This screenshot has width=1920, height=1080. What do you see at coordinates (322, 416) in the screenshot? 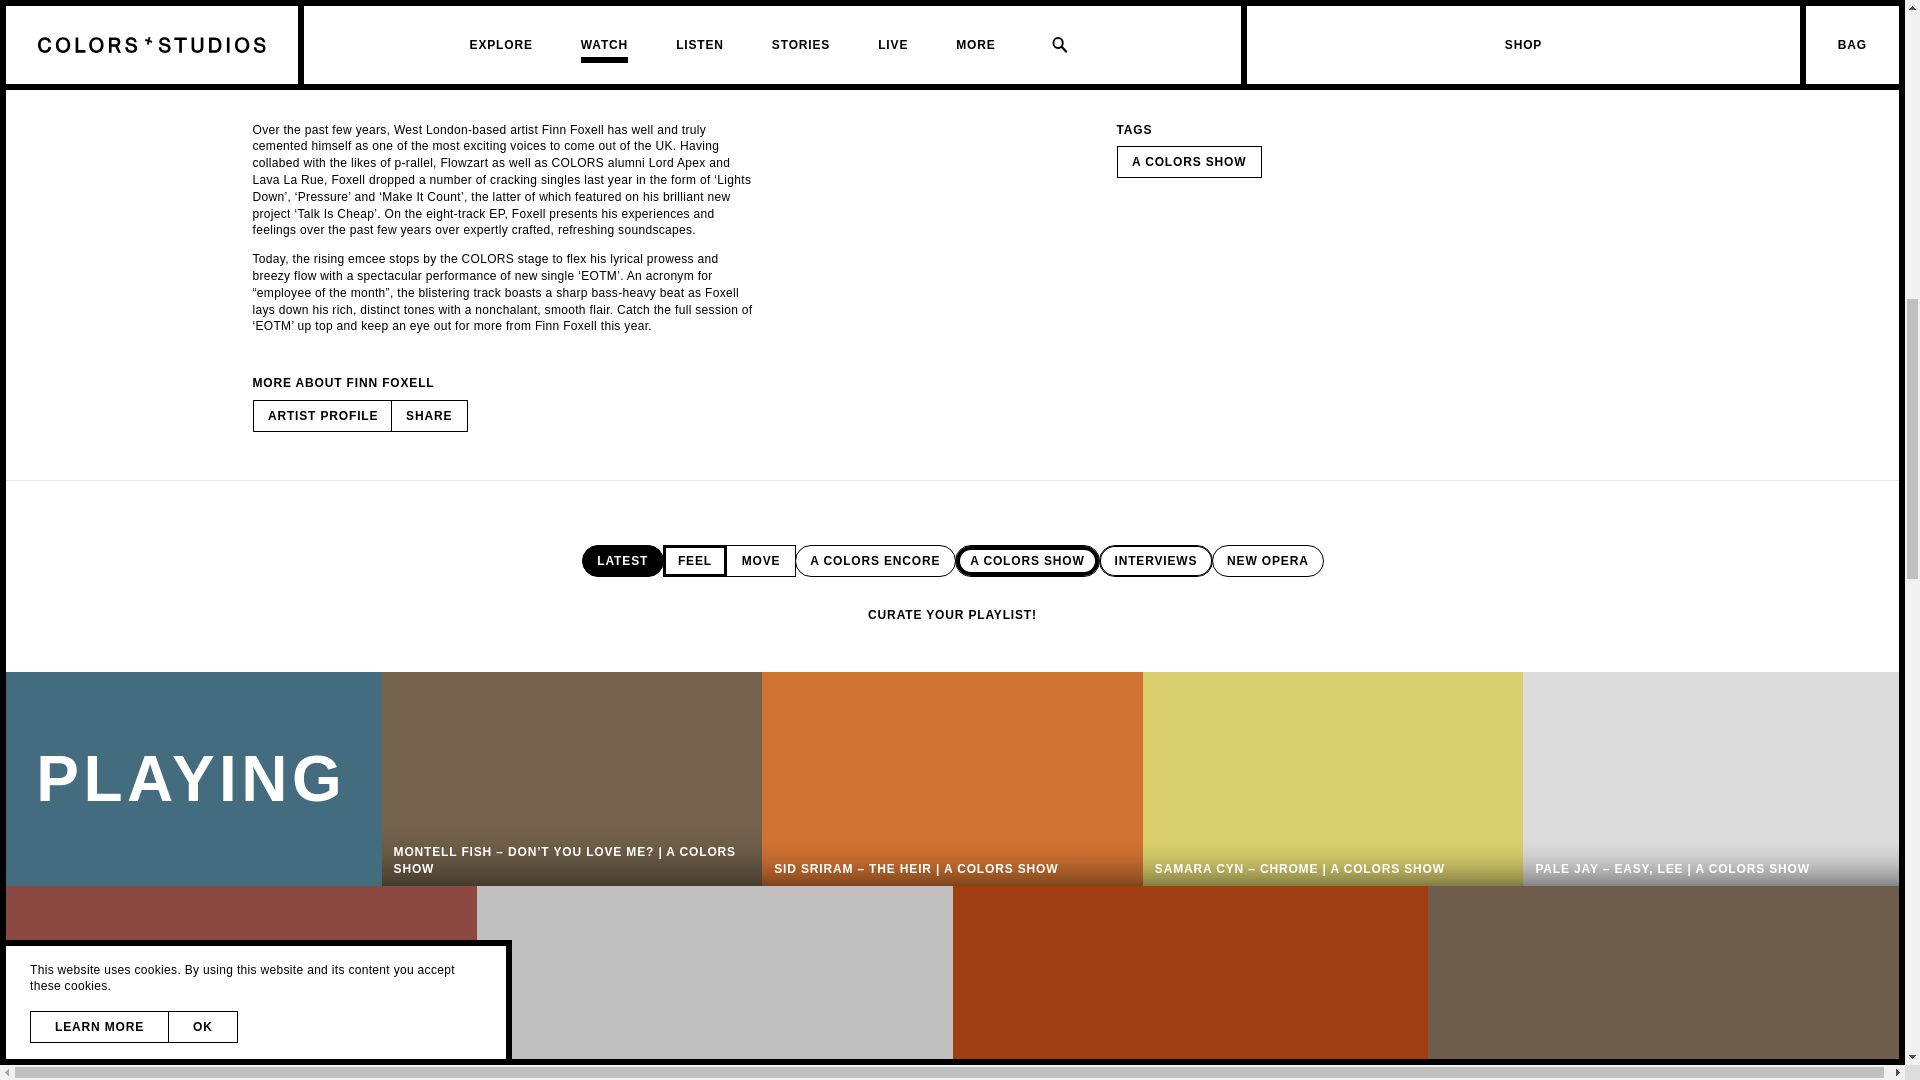
I see `ARTIST PROFILE` at bounding box center [322, 416].